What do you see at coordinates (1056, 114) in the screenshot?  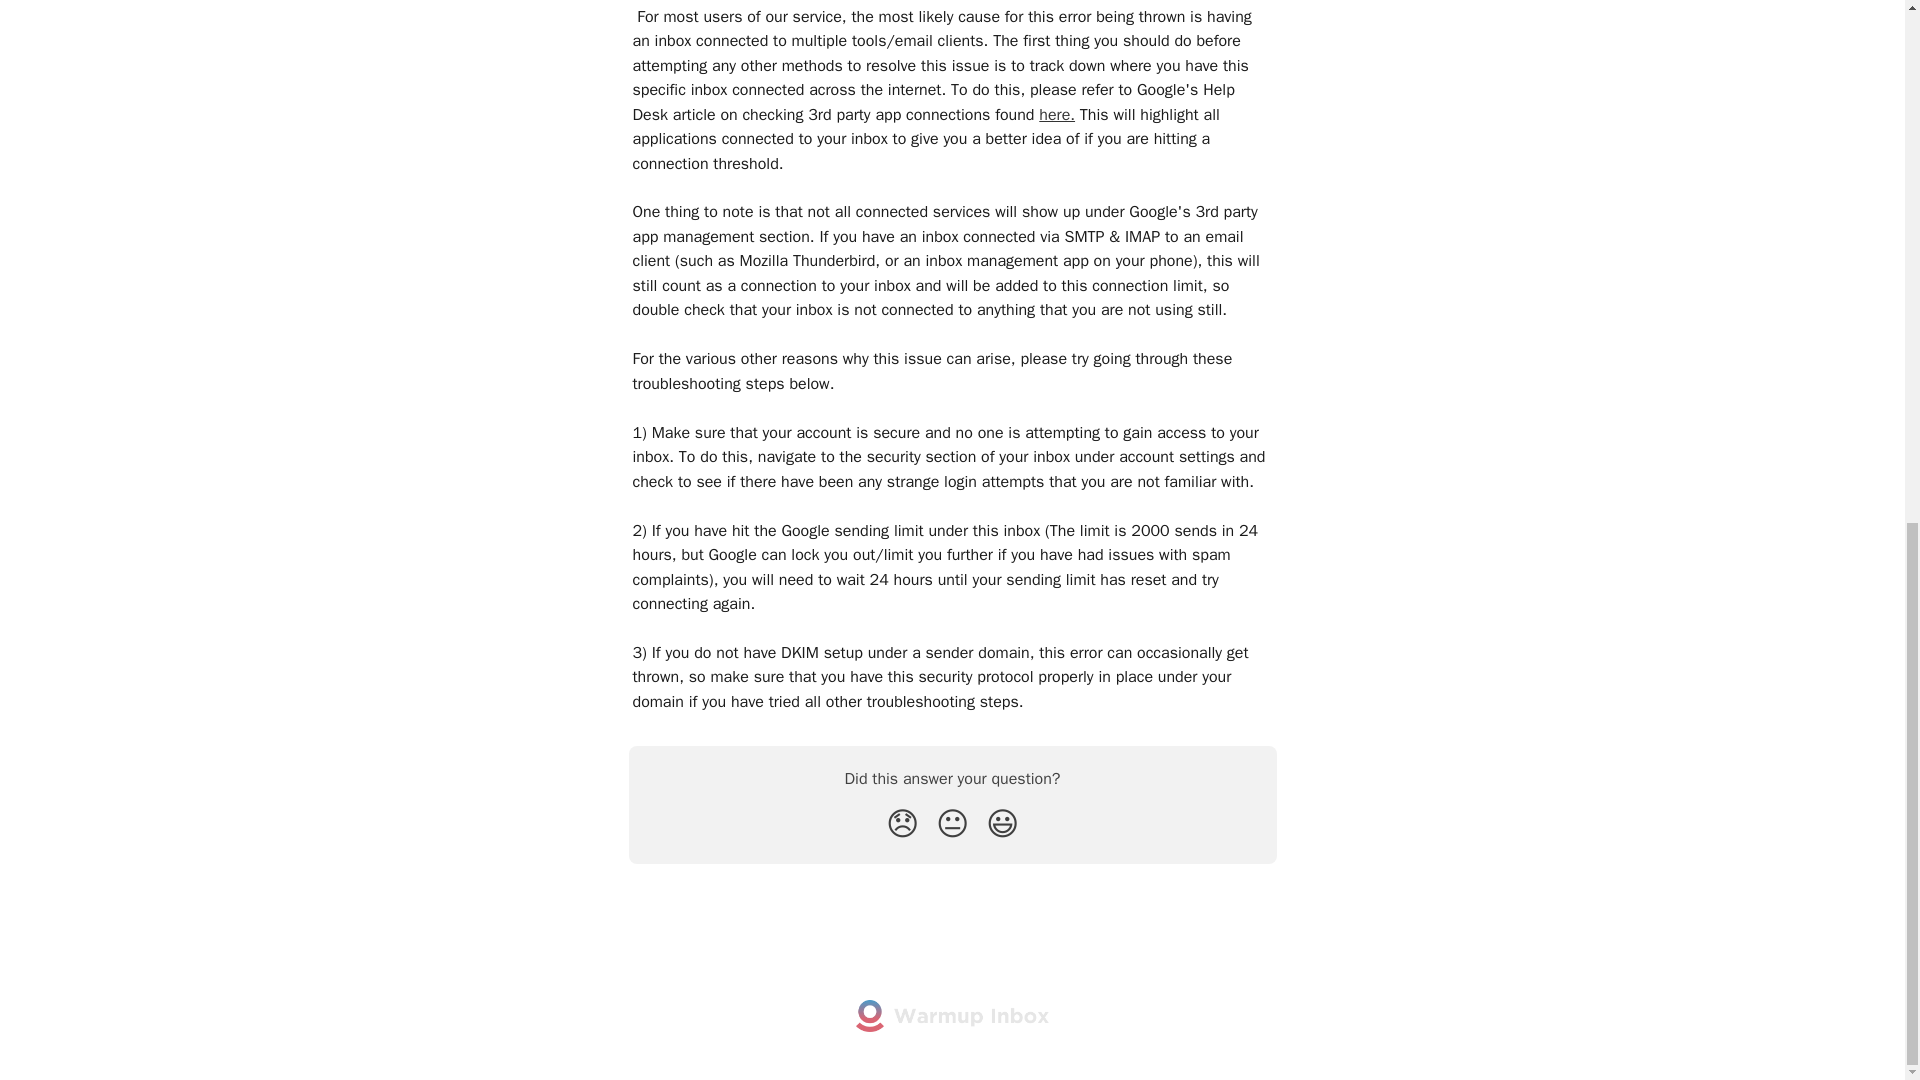 I see `here.` at bounding box center [1056, 114].